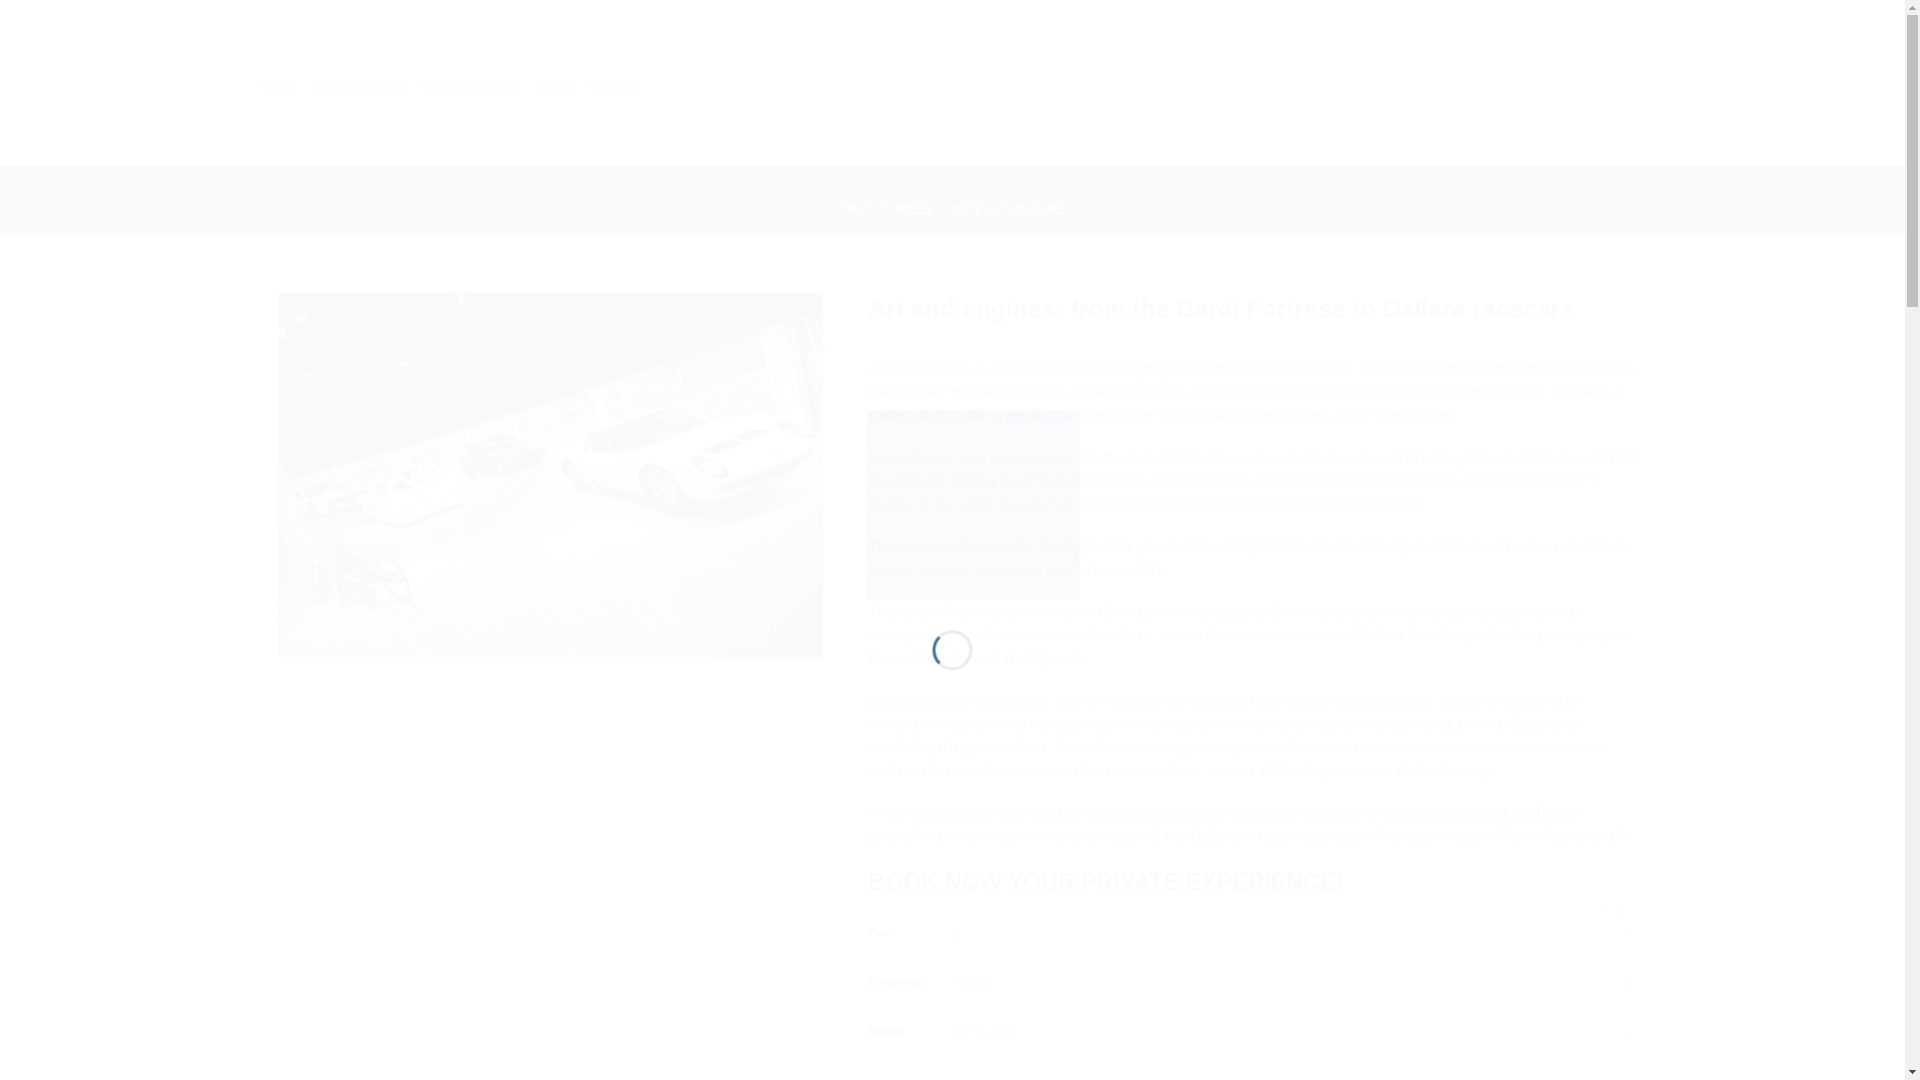  Describe the element at coordinates (618, 84) in the screenshot. I see `M.I.C.E.` at that location.